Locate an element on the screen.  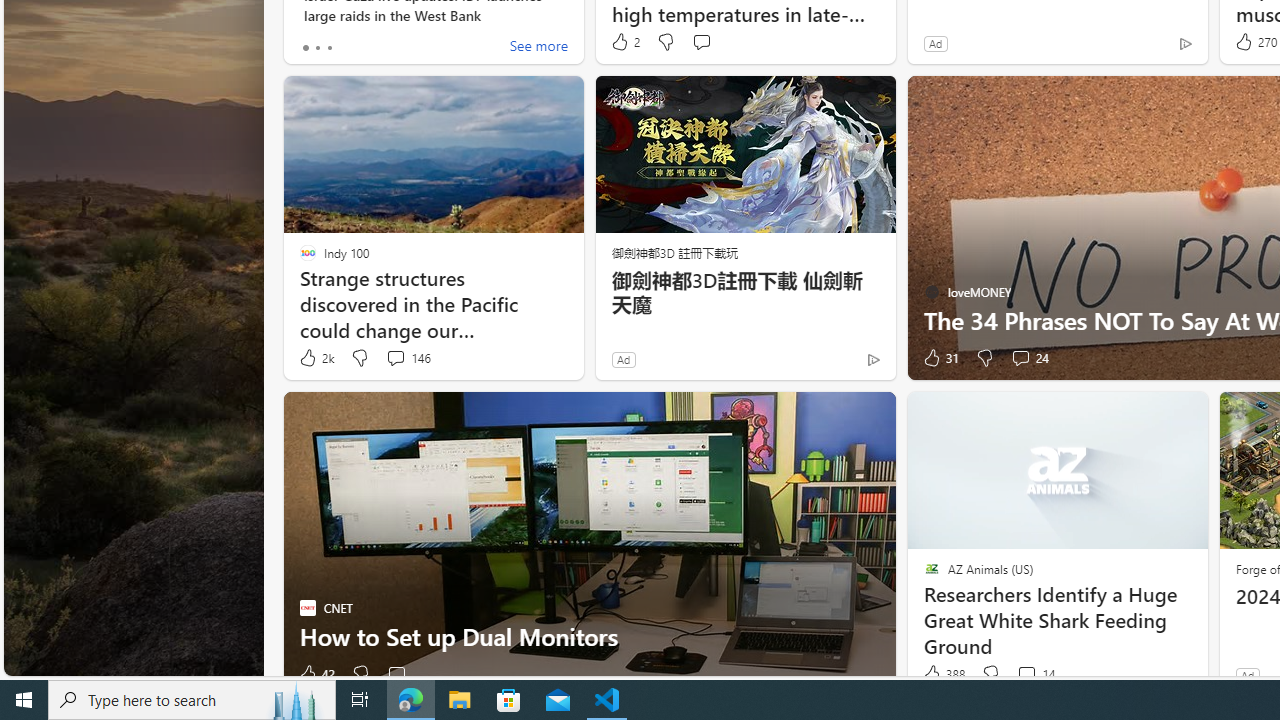
2k Like is located at coordinates (315, 358).